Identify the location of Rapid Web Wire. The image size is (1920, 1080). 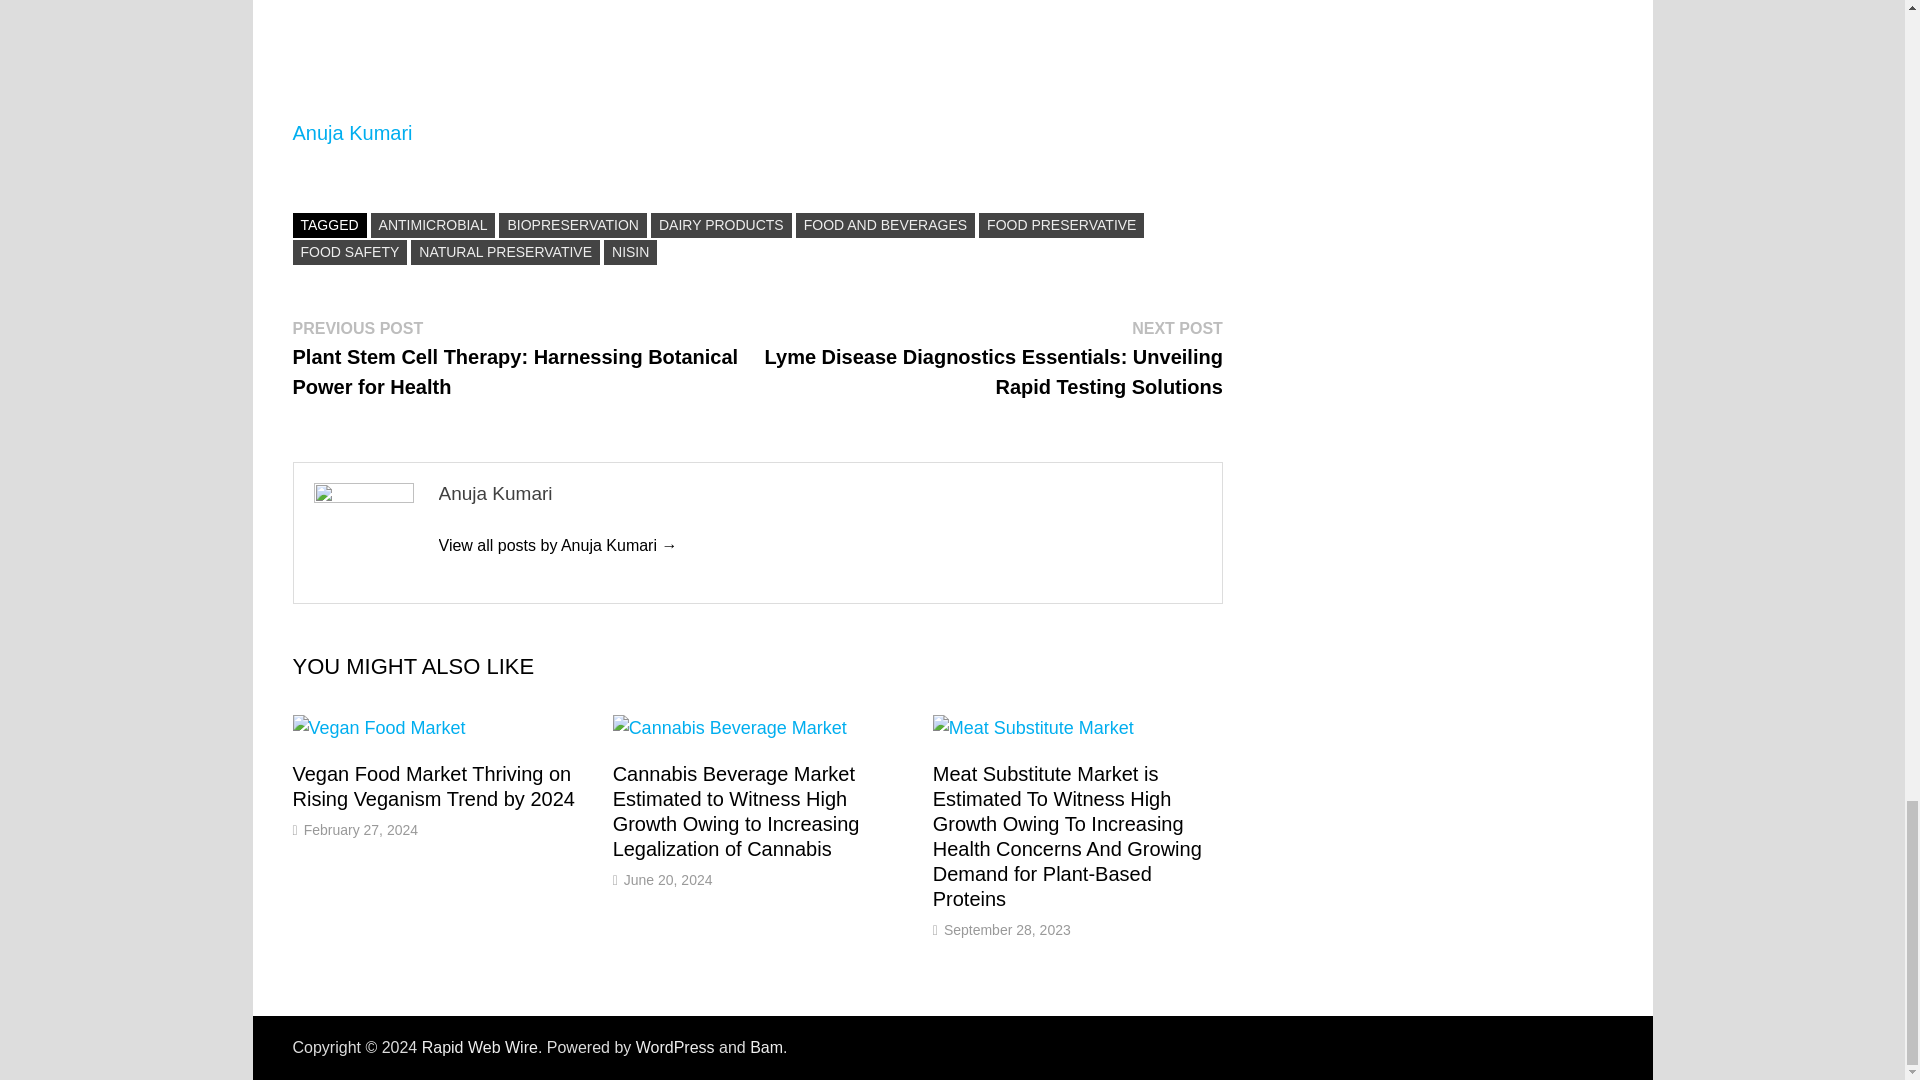
(480, 1047).